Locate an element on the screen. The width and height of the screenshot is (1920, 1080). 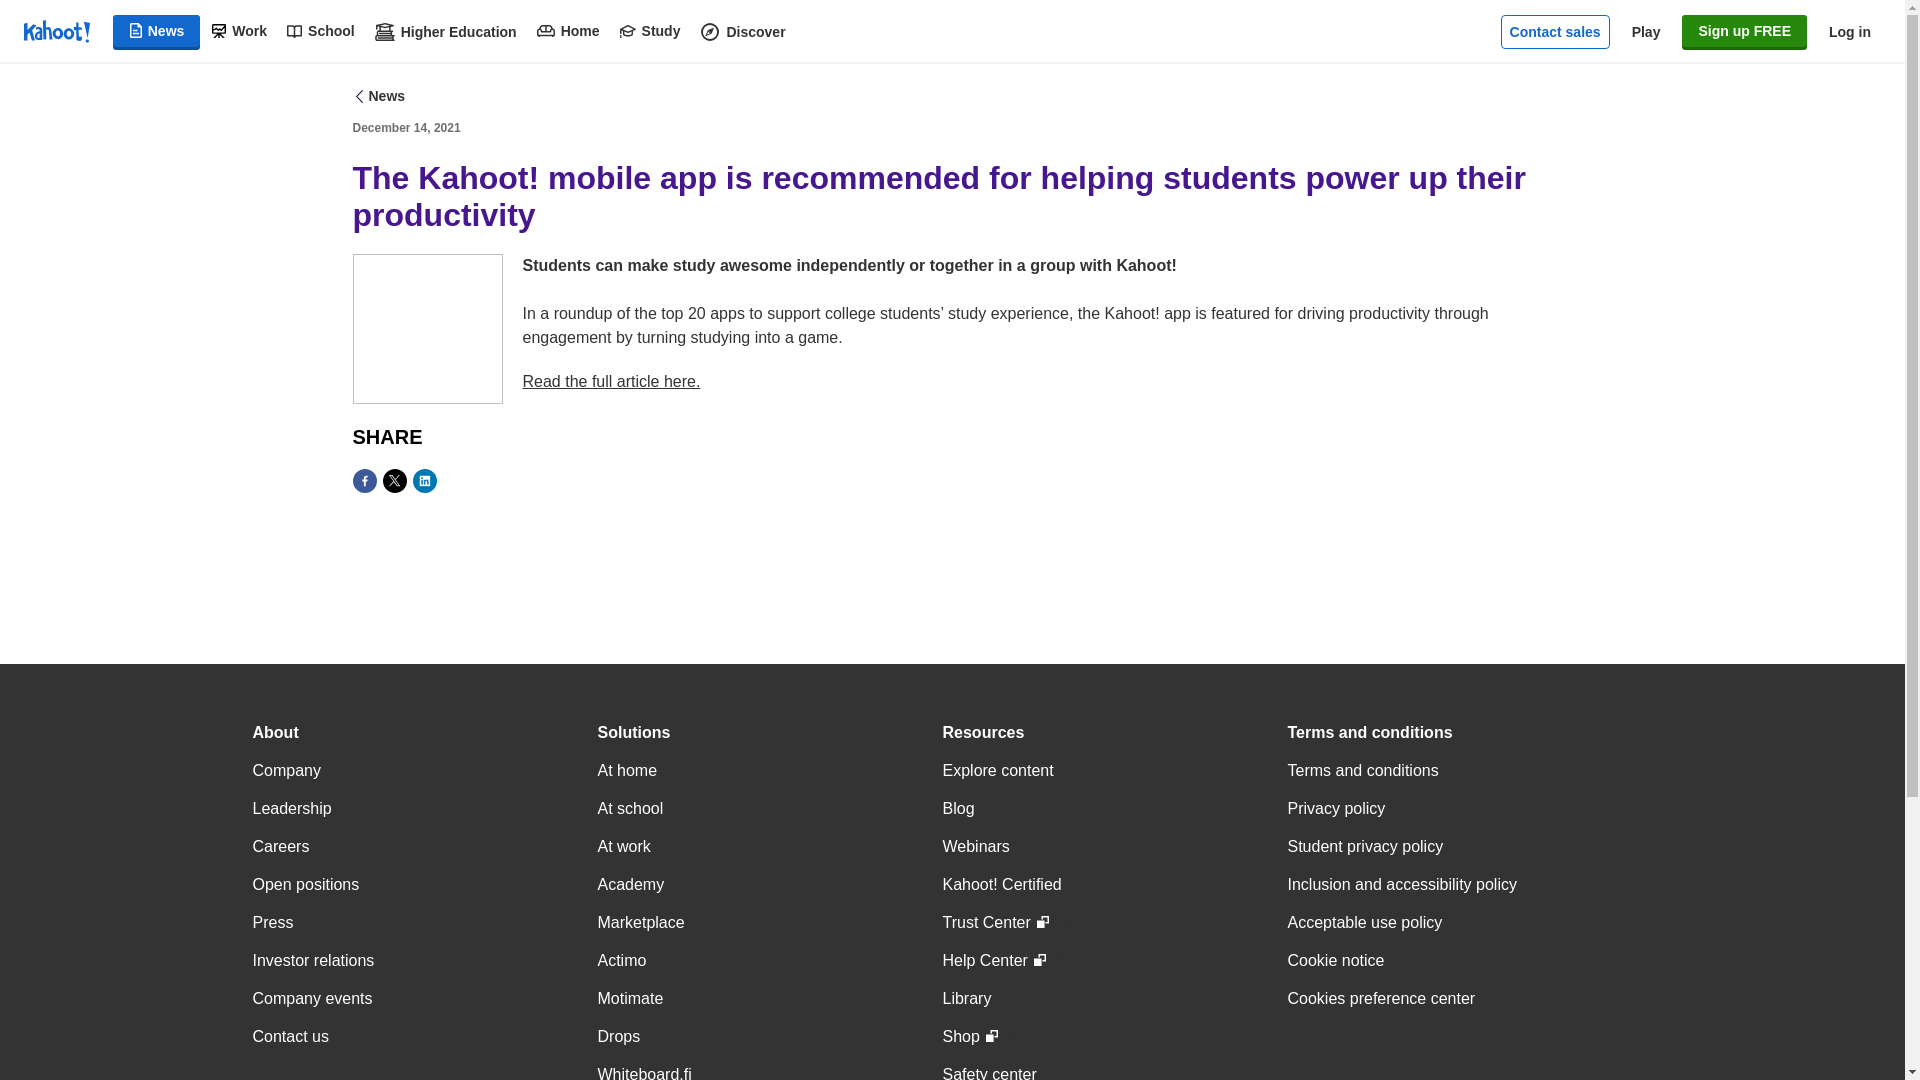
Log in is located at coordinates (1850, 32).